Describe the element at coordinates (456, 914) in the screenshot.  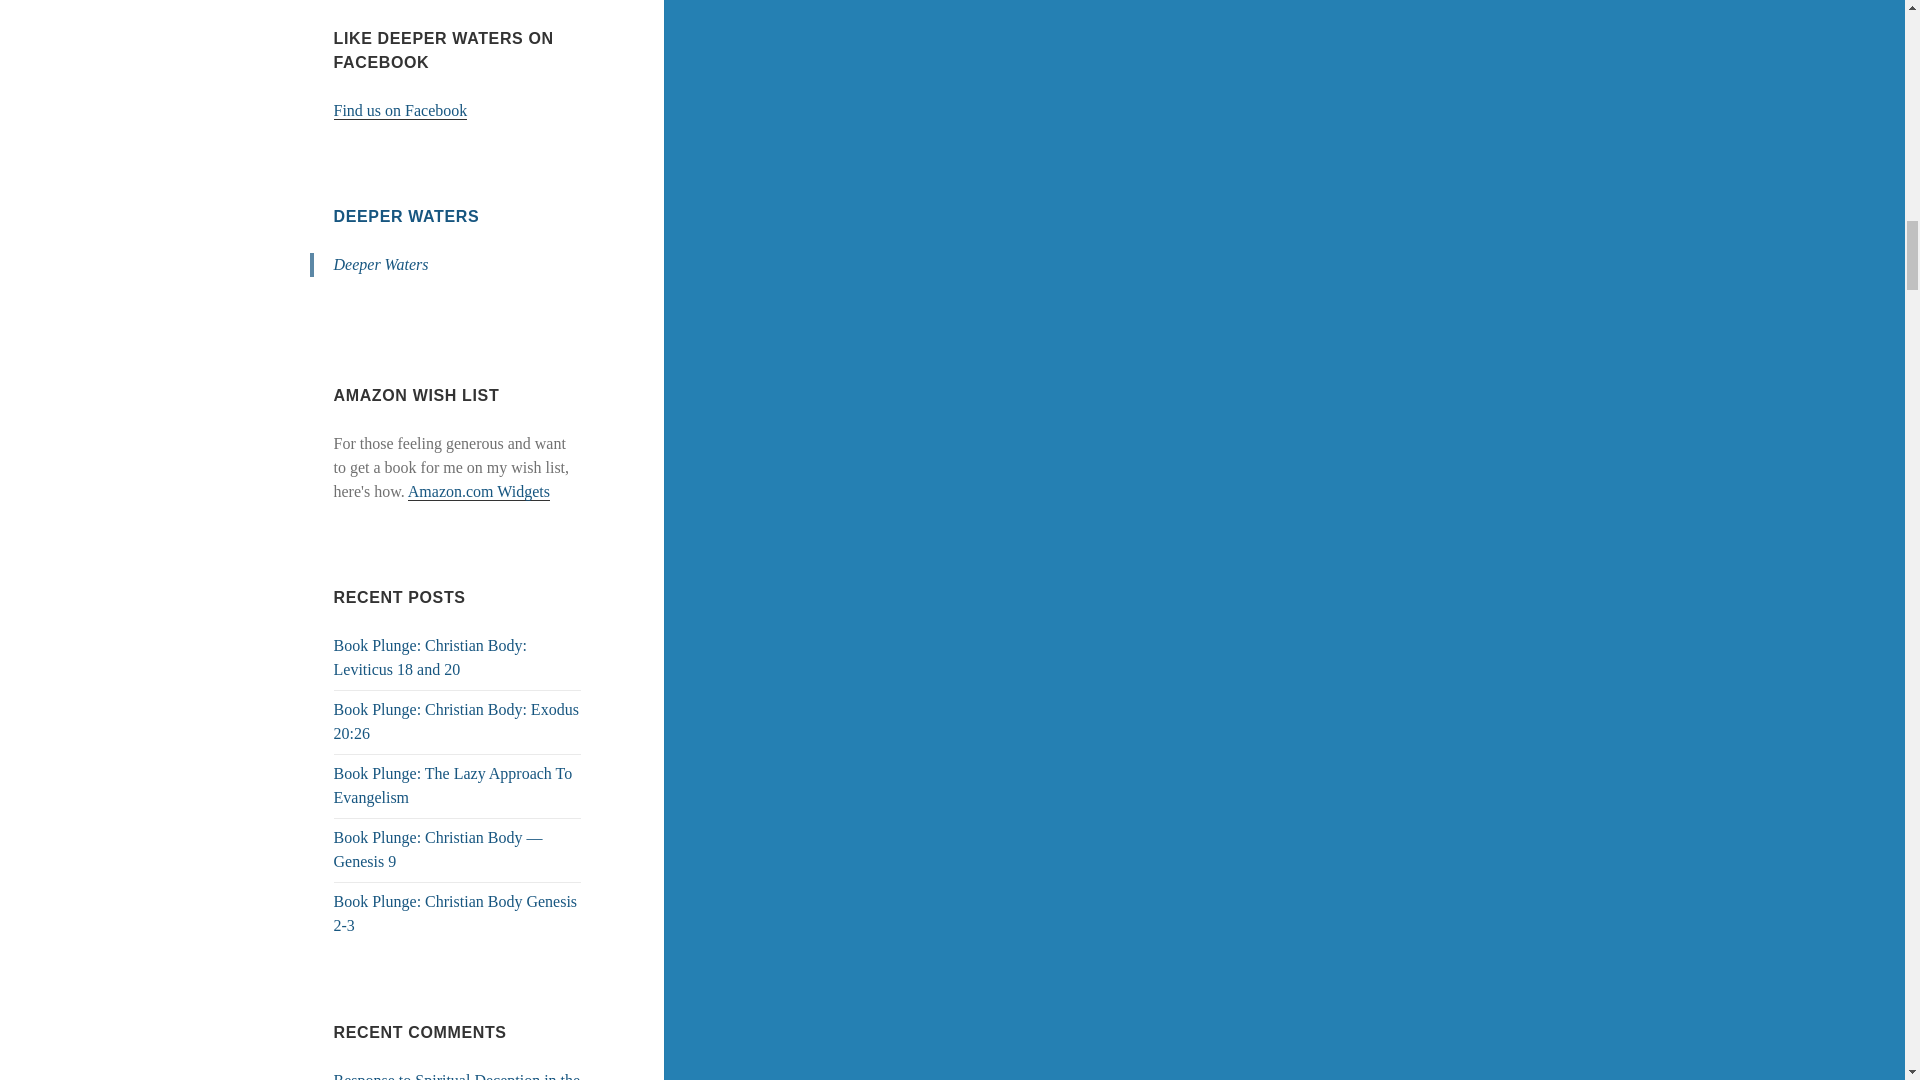
I see `Book Plunge: Christian Body Genesis 2-3` at that location.